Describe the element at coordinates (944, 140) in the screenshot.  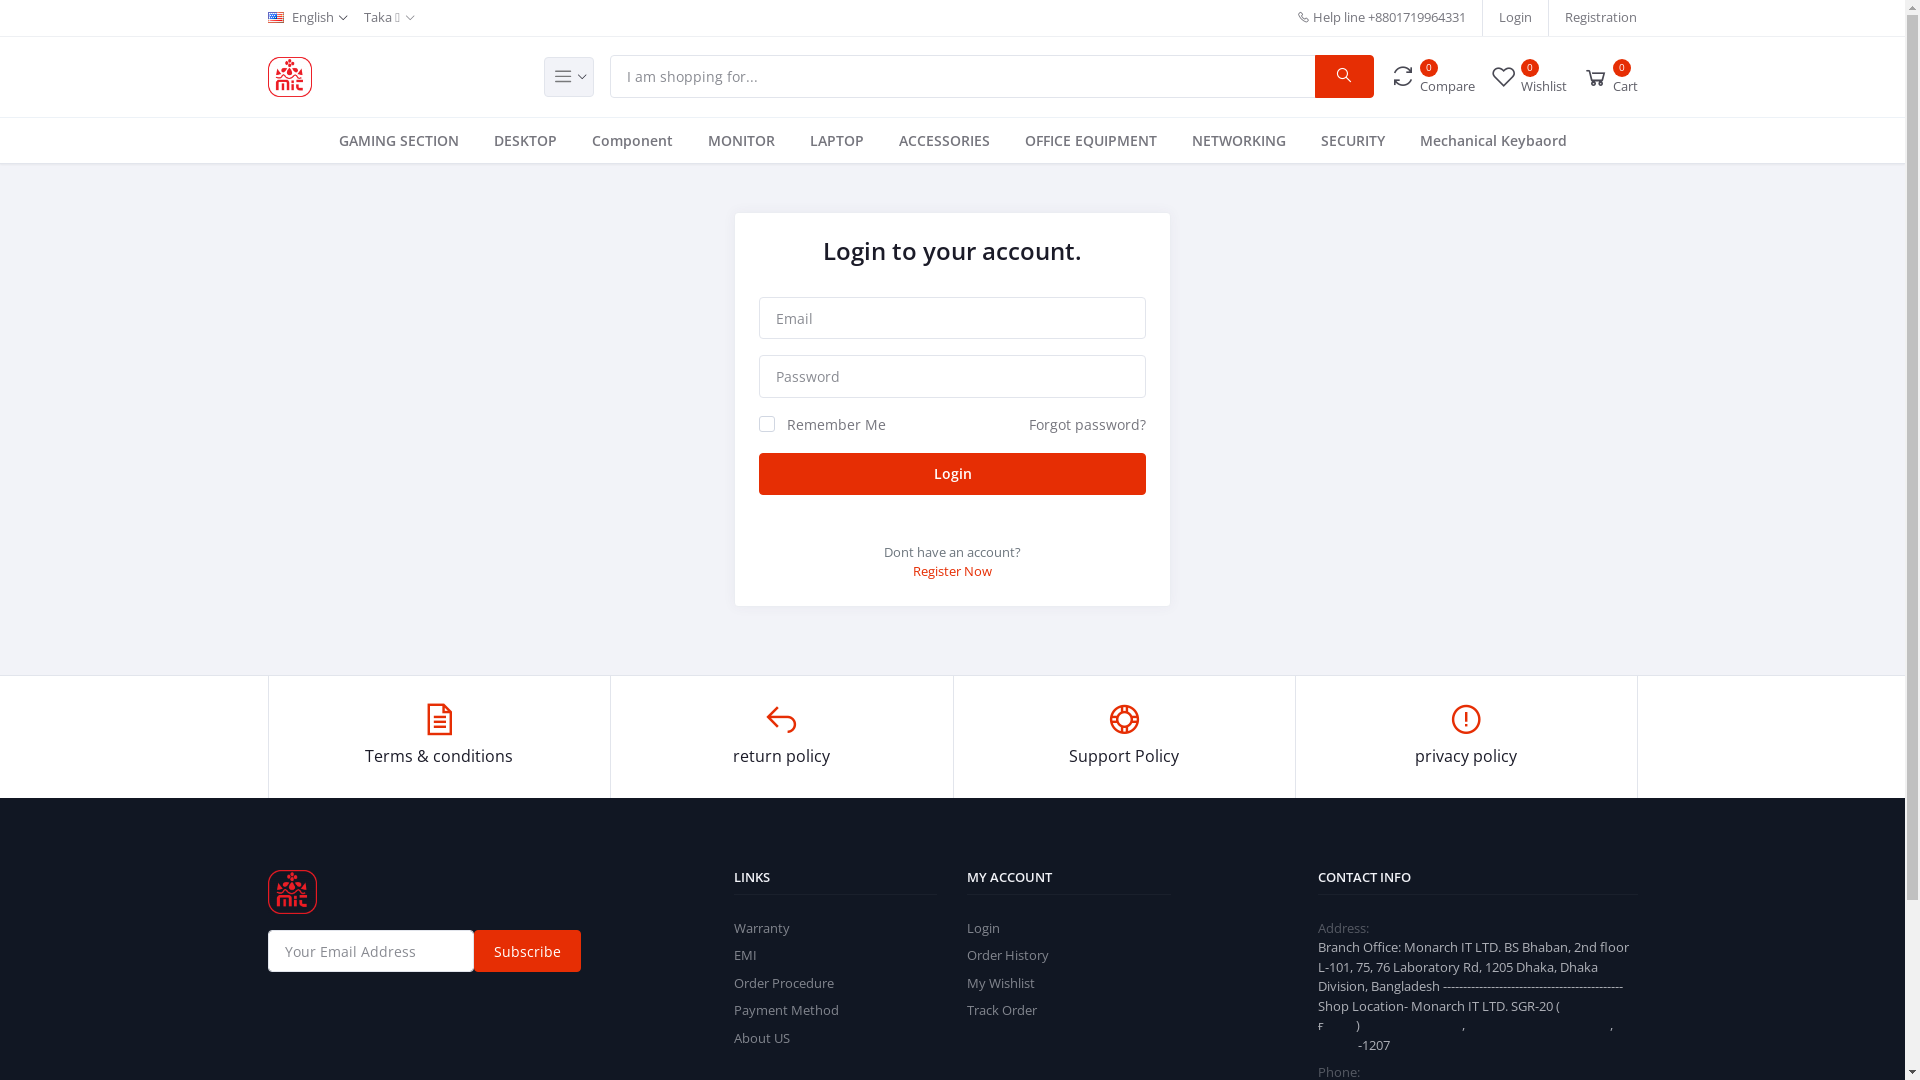
I see `ACCESSORIES` at that location.